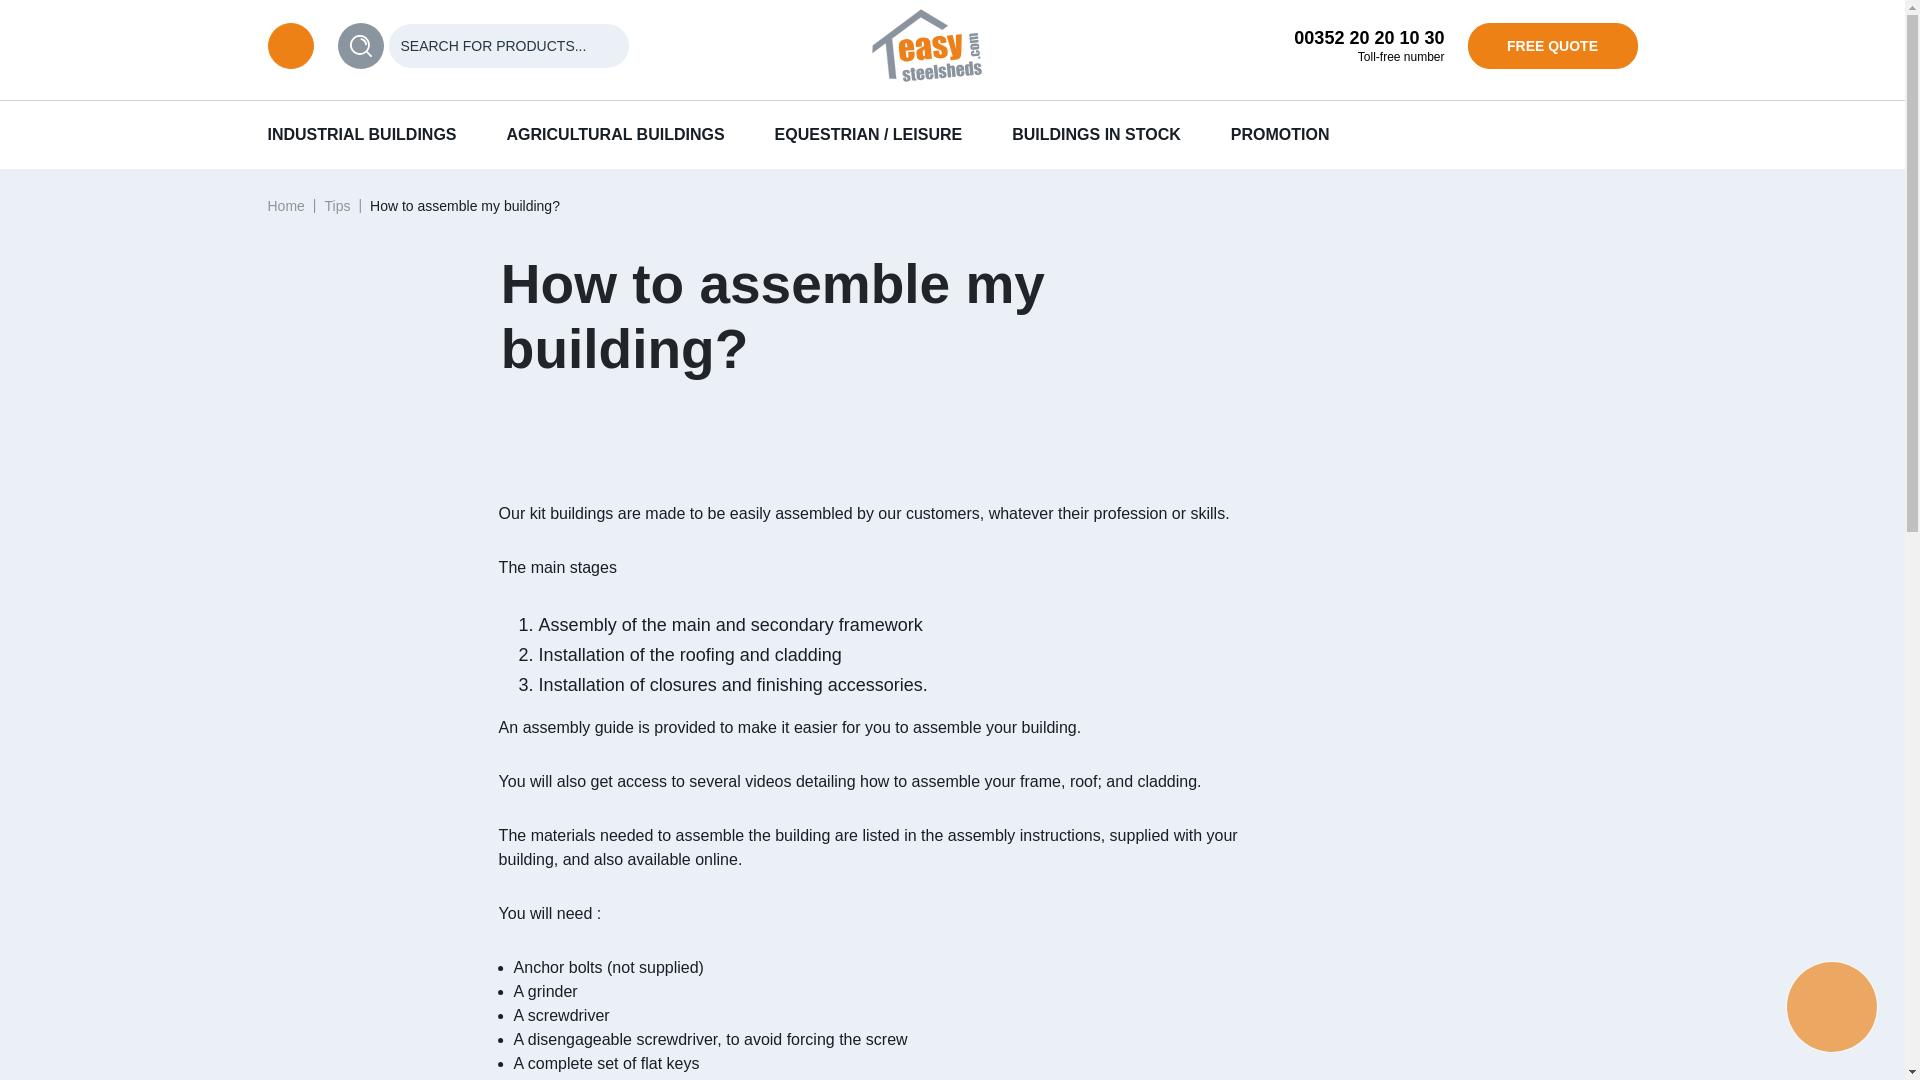  Describe the element at coordinates (616, 134) in the screenshot. I see `AGRICULTURAL BUILDINGS` at that location.